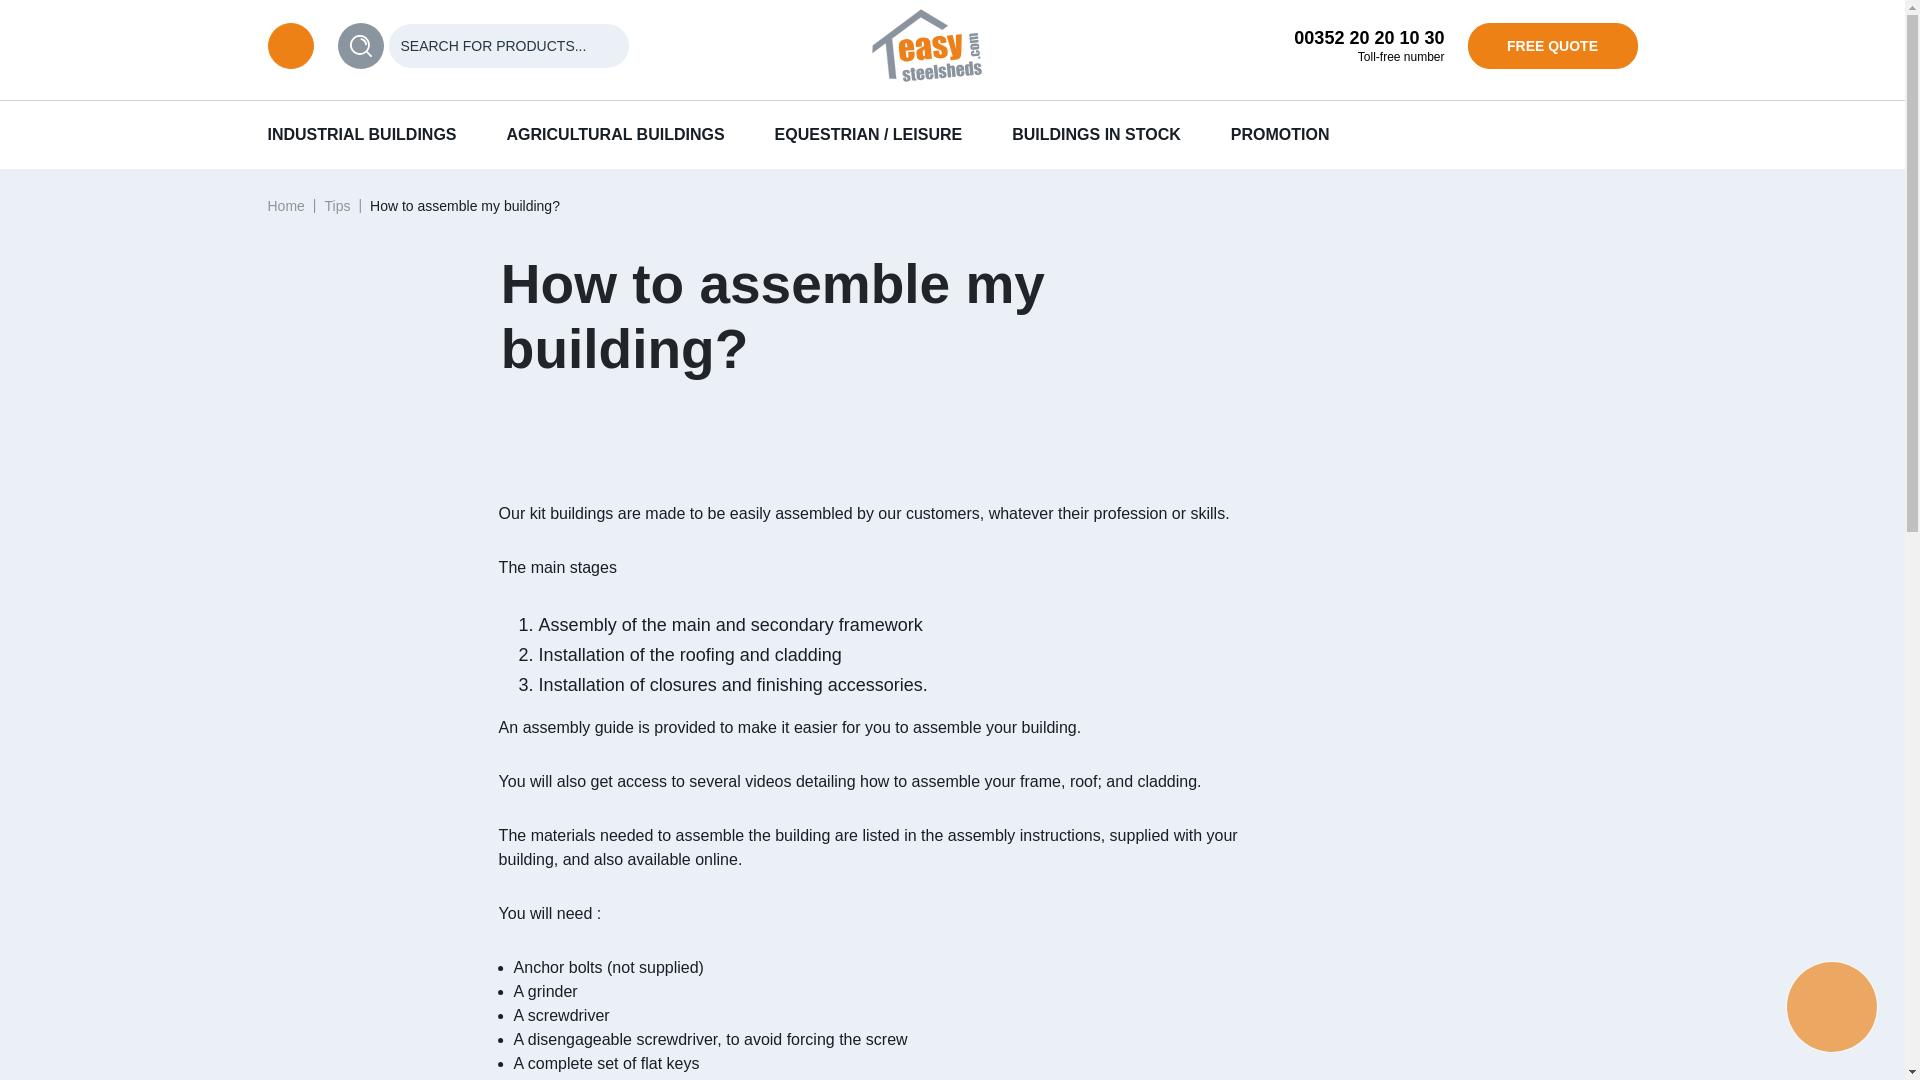  Describe the element at coordinates (616, 134) in the screenshot. I see `AGRICULTURAL BUILDINGS` at that location.